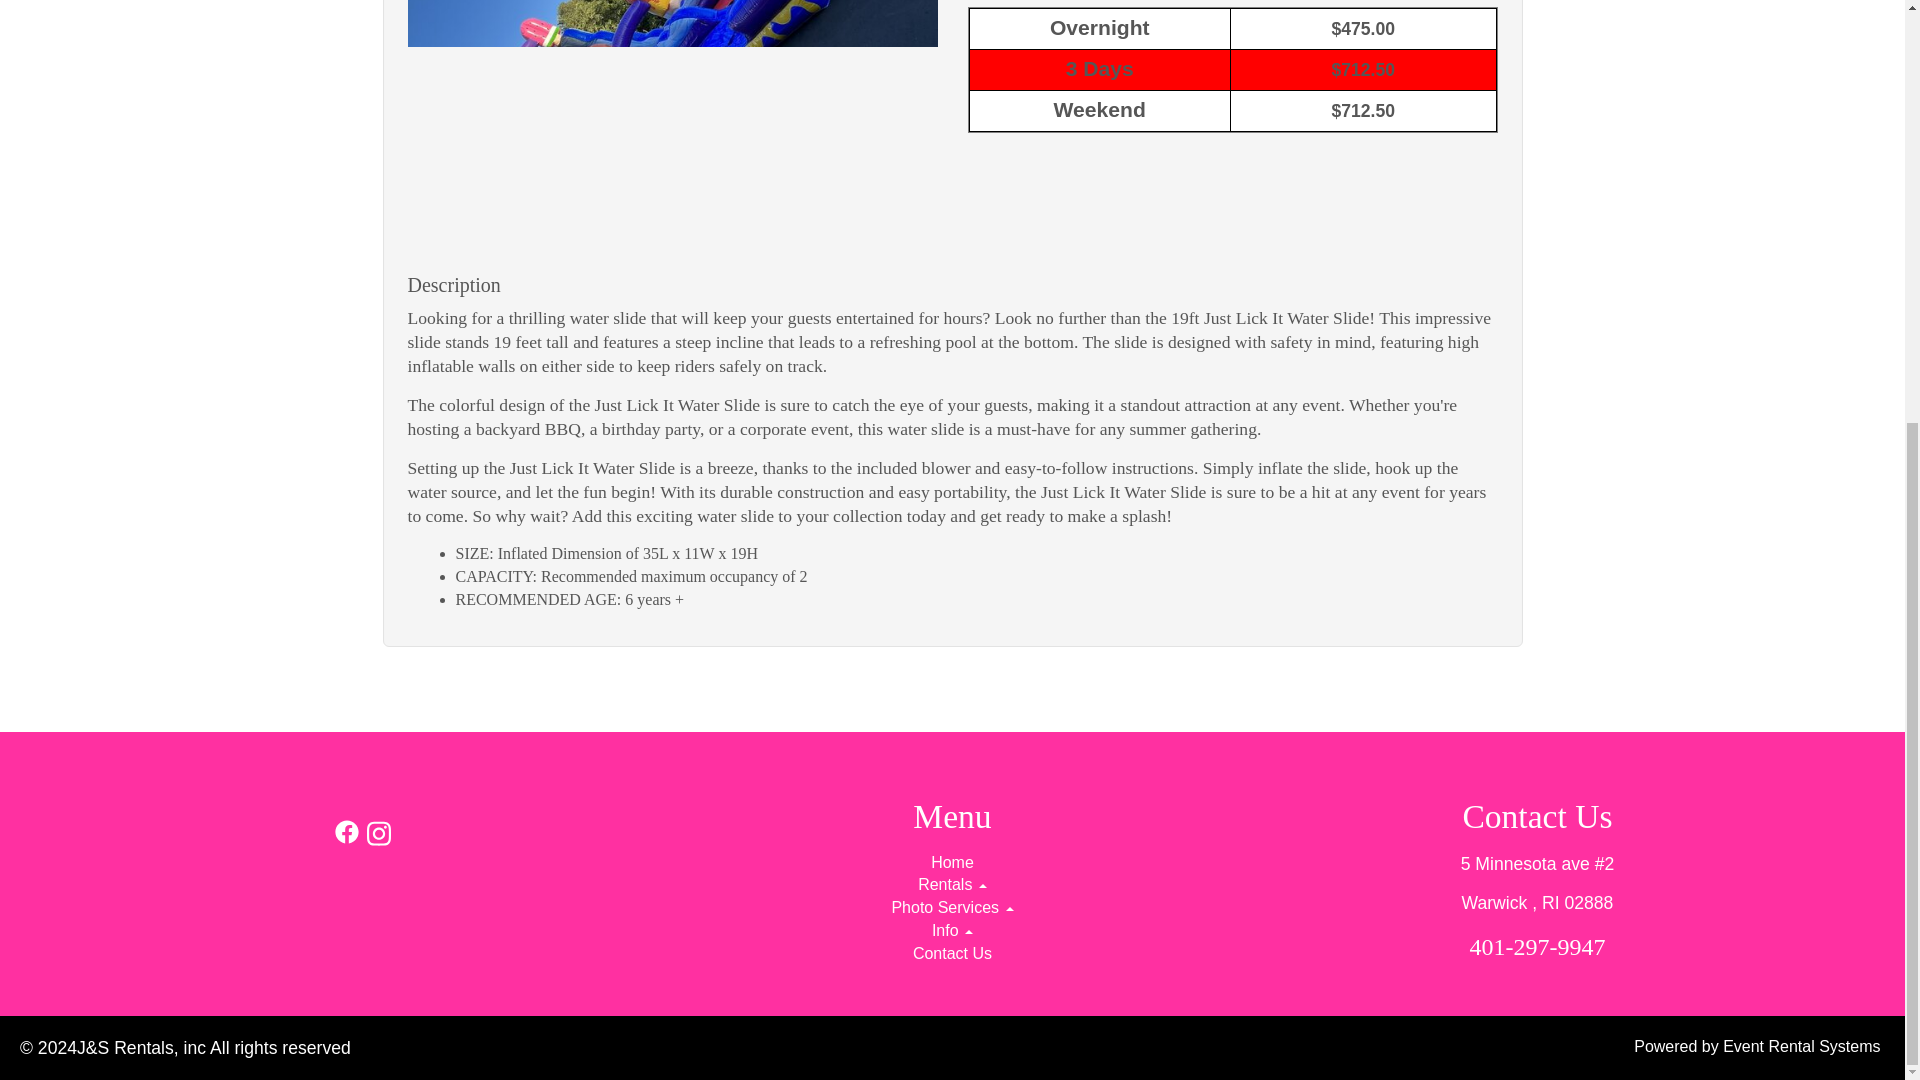 The image size is (1920, 1080). I want to click on 19ft Just lick it water slide, so click(672, 117).